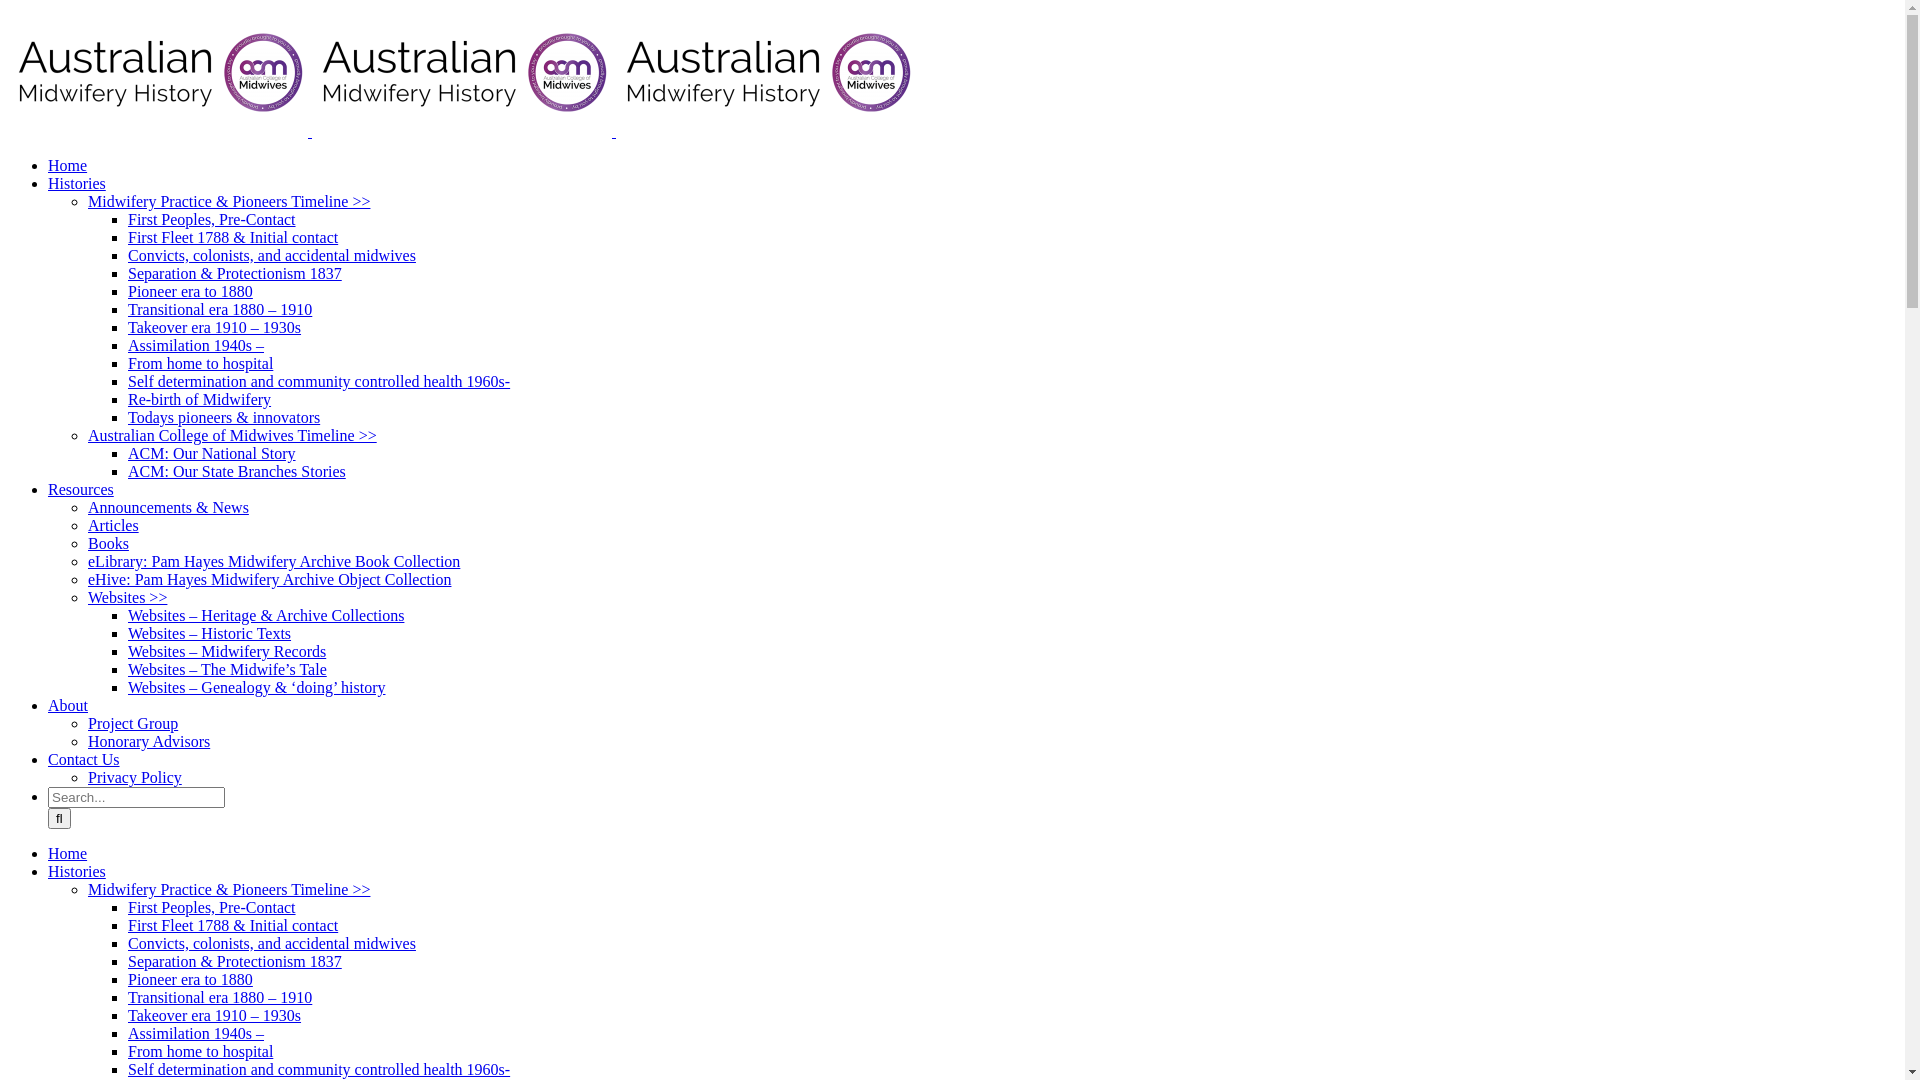  Describe the element at coordinates (77, 872) in the screenshot. I see `Histories` at that location.